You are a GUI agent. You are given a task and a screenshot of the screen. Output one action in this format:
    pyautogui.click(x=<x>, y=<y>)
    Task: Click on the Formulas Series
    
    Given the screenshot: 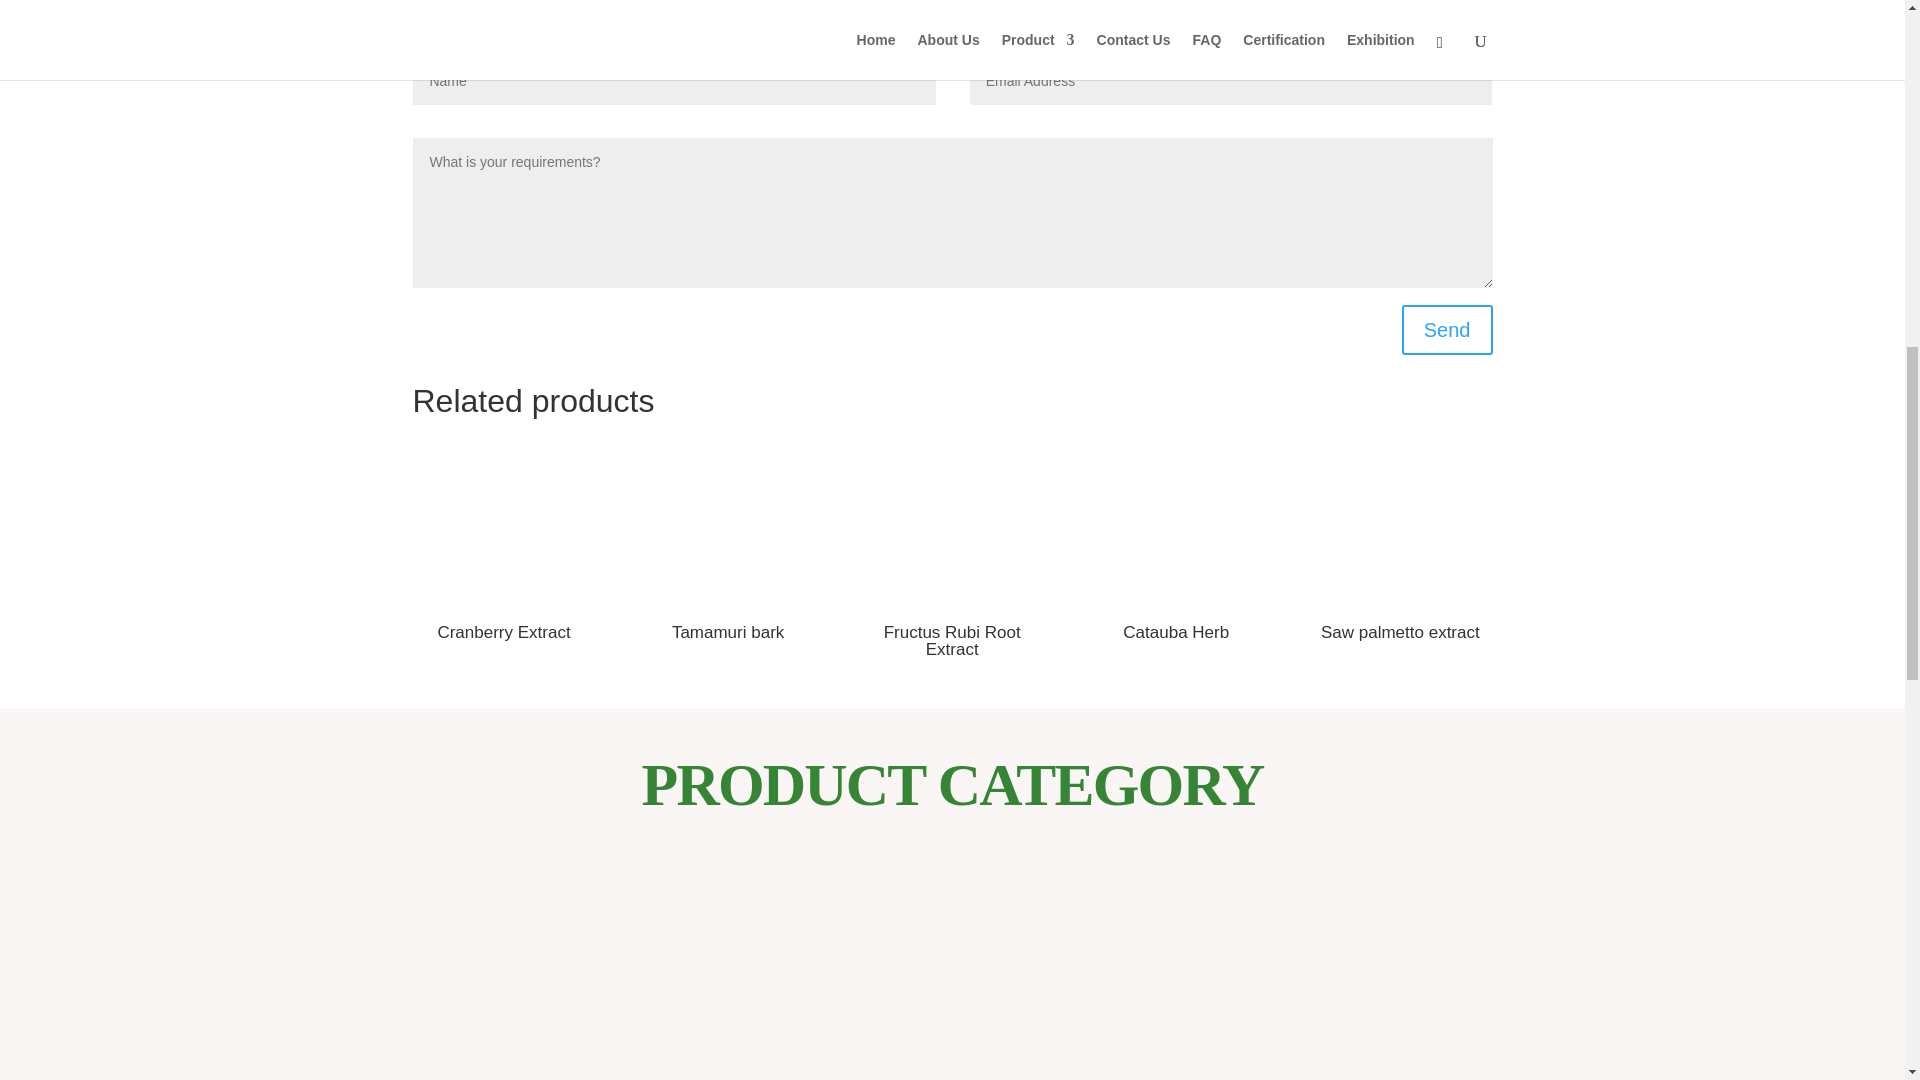 What is the action you would take?
    pyautogui.click(x=1510, y=982)
    